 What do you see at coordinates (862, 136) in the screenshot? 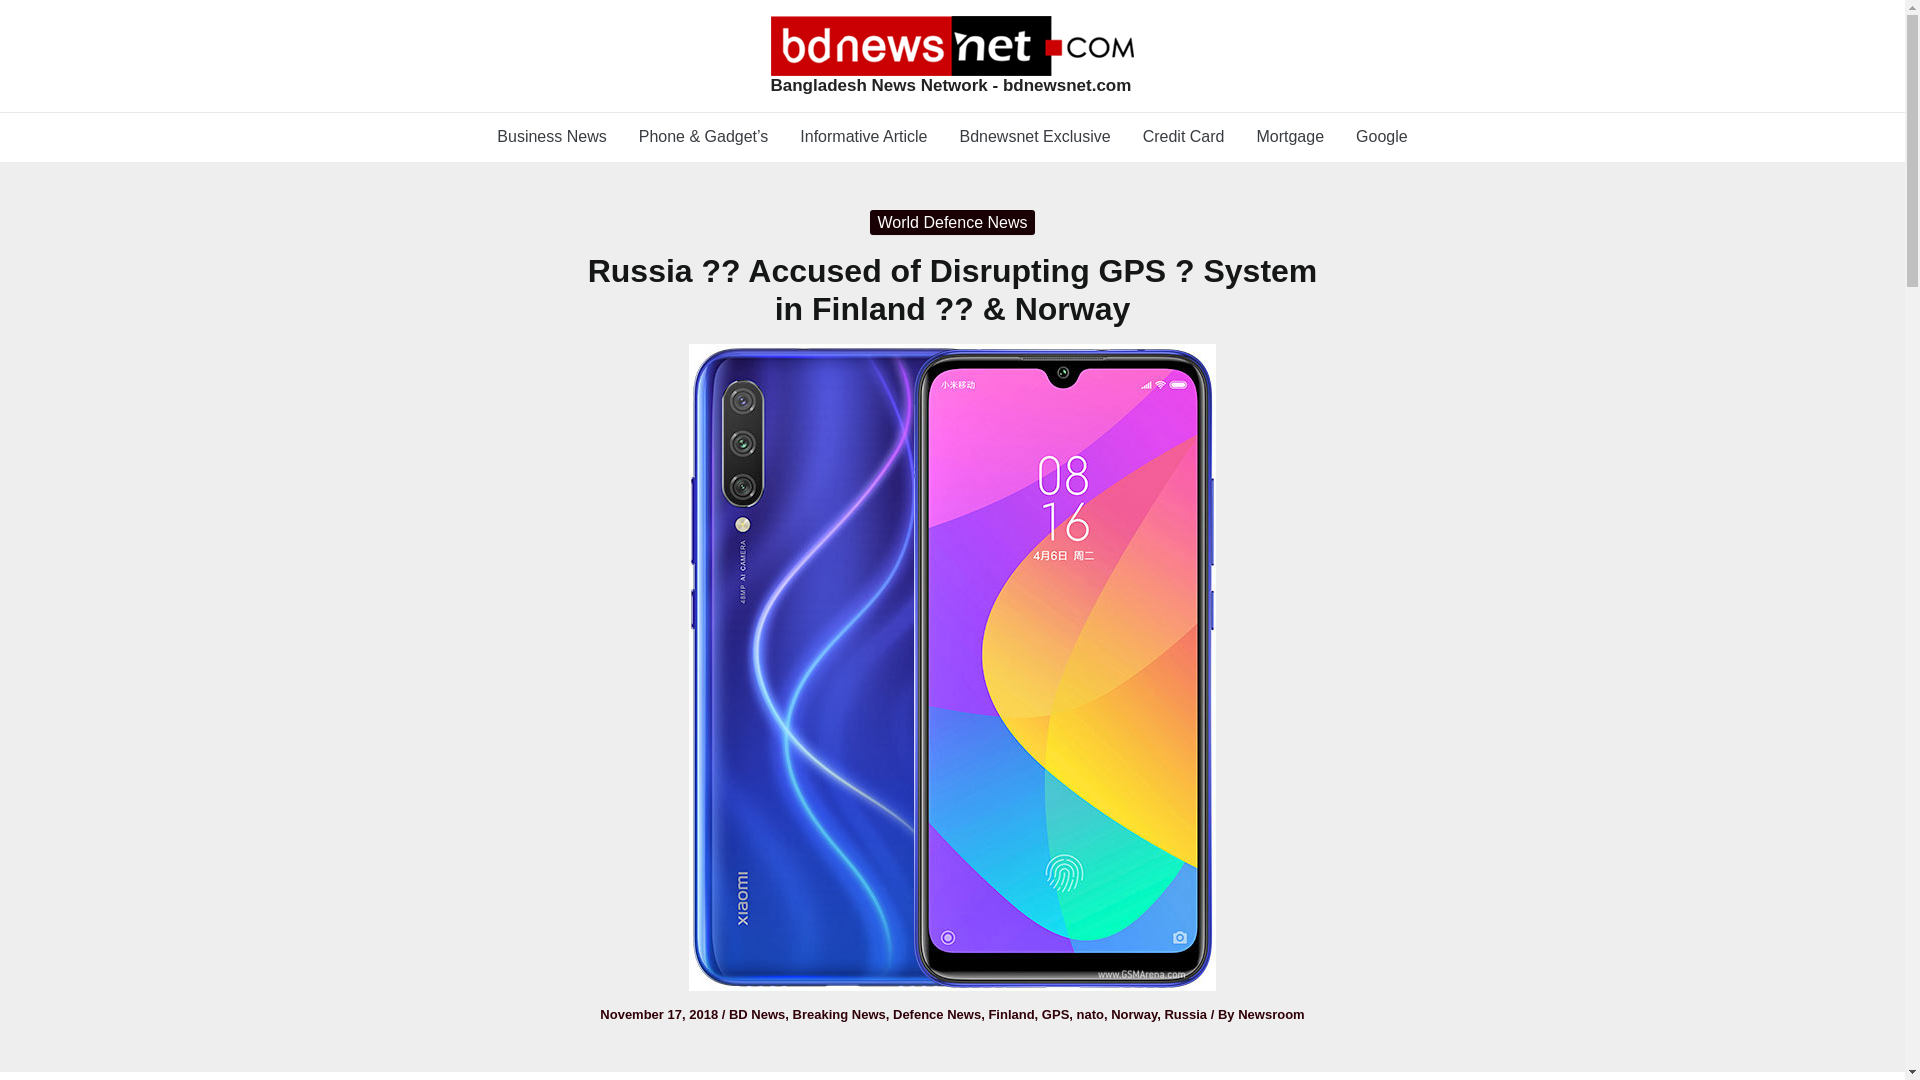
I see `Informative Article` at bounding box center [862, 136].